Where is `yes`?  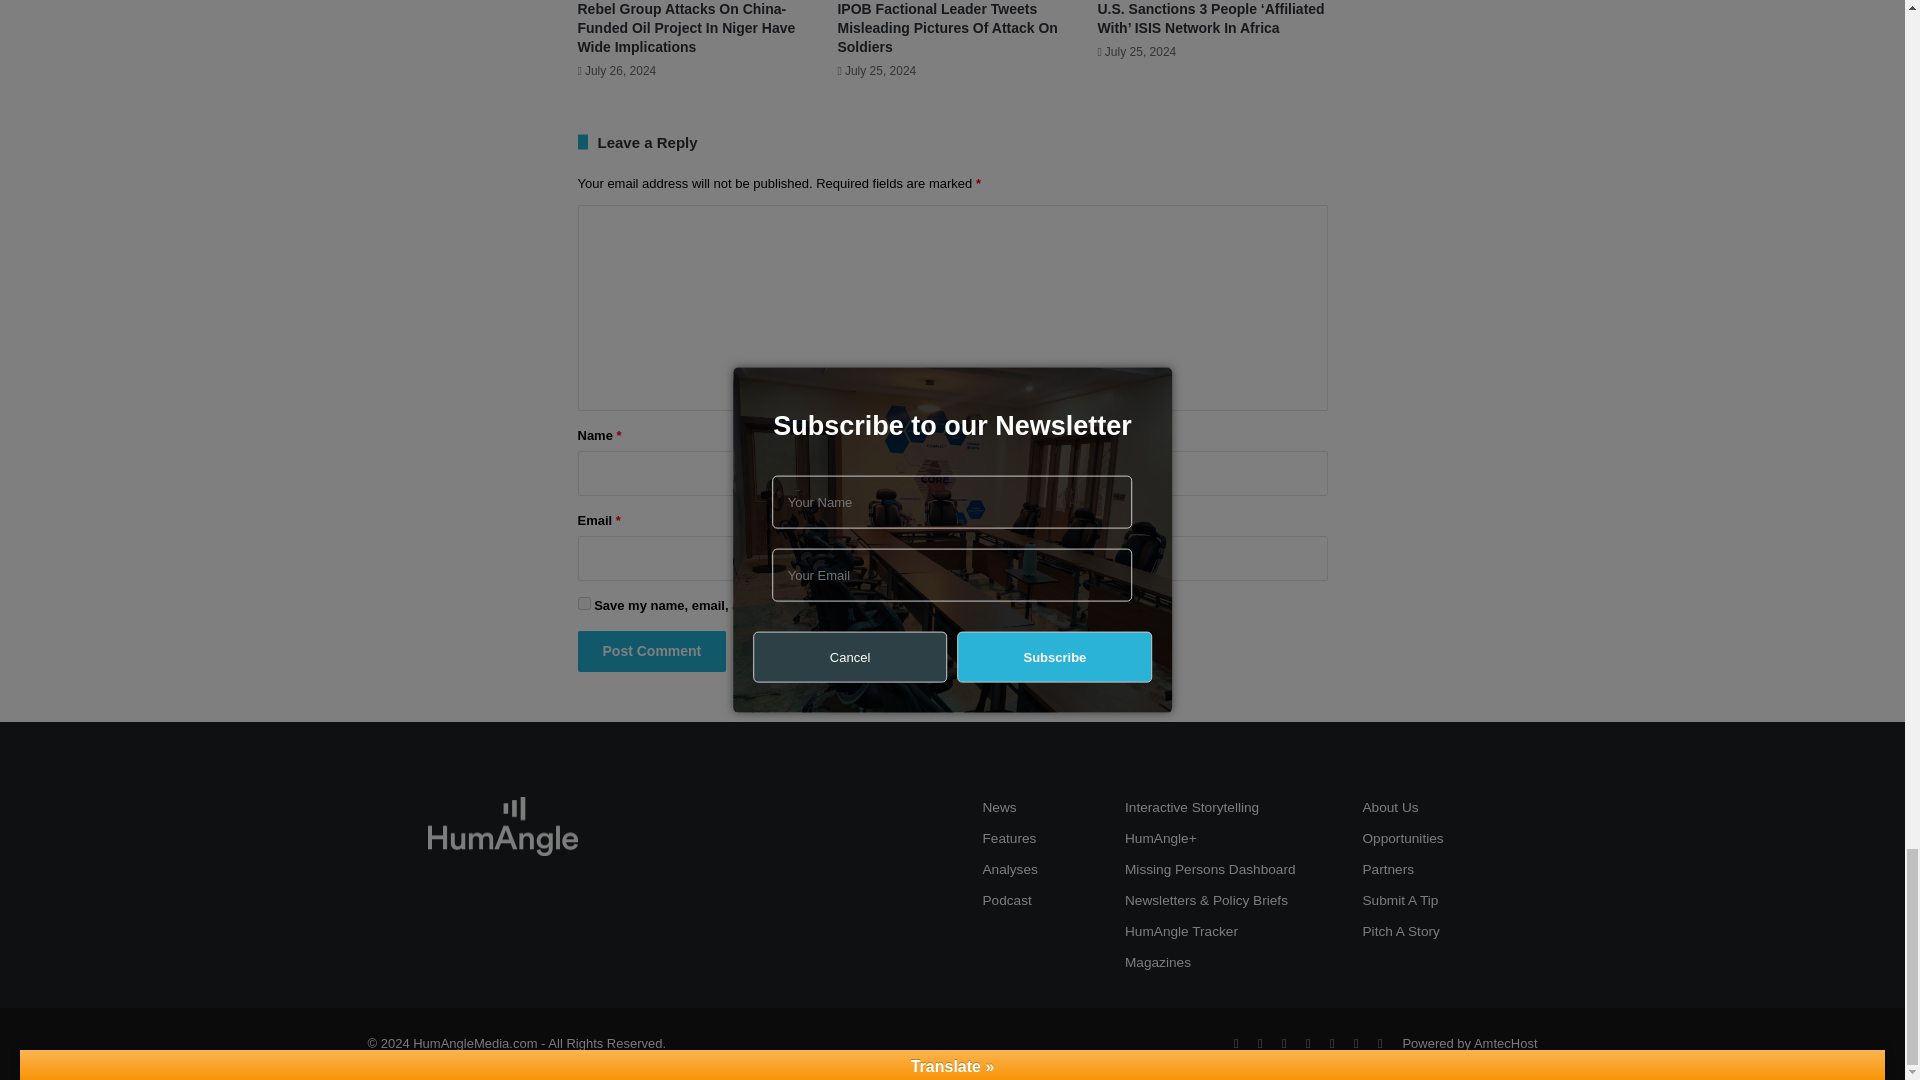 yes is located at coordinates (584, 604).